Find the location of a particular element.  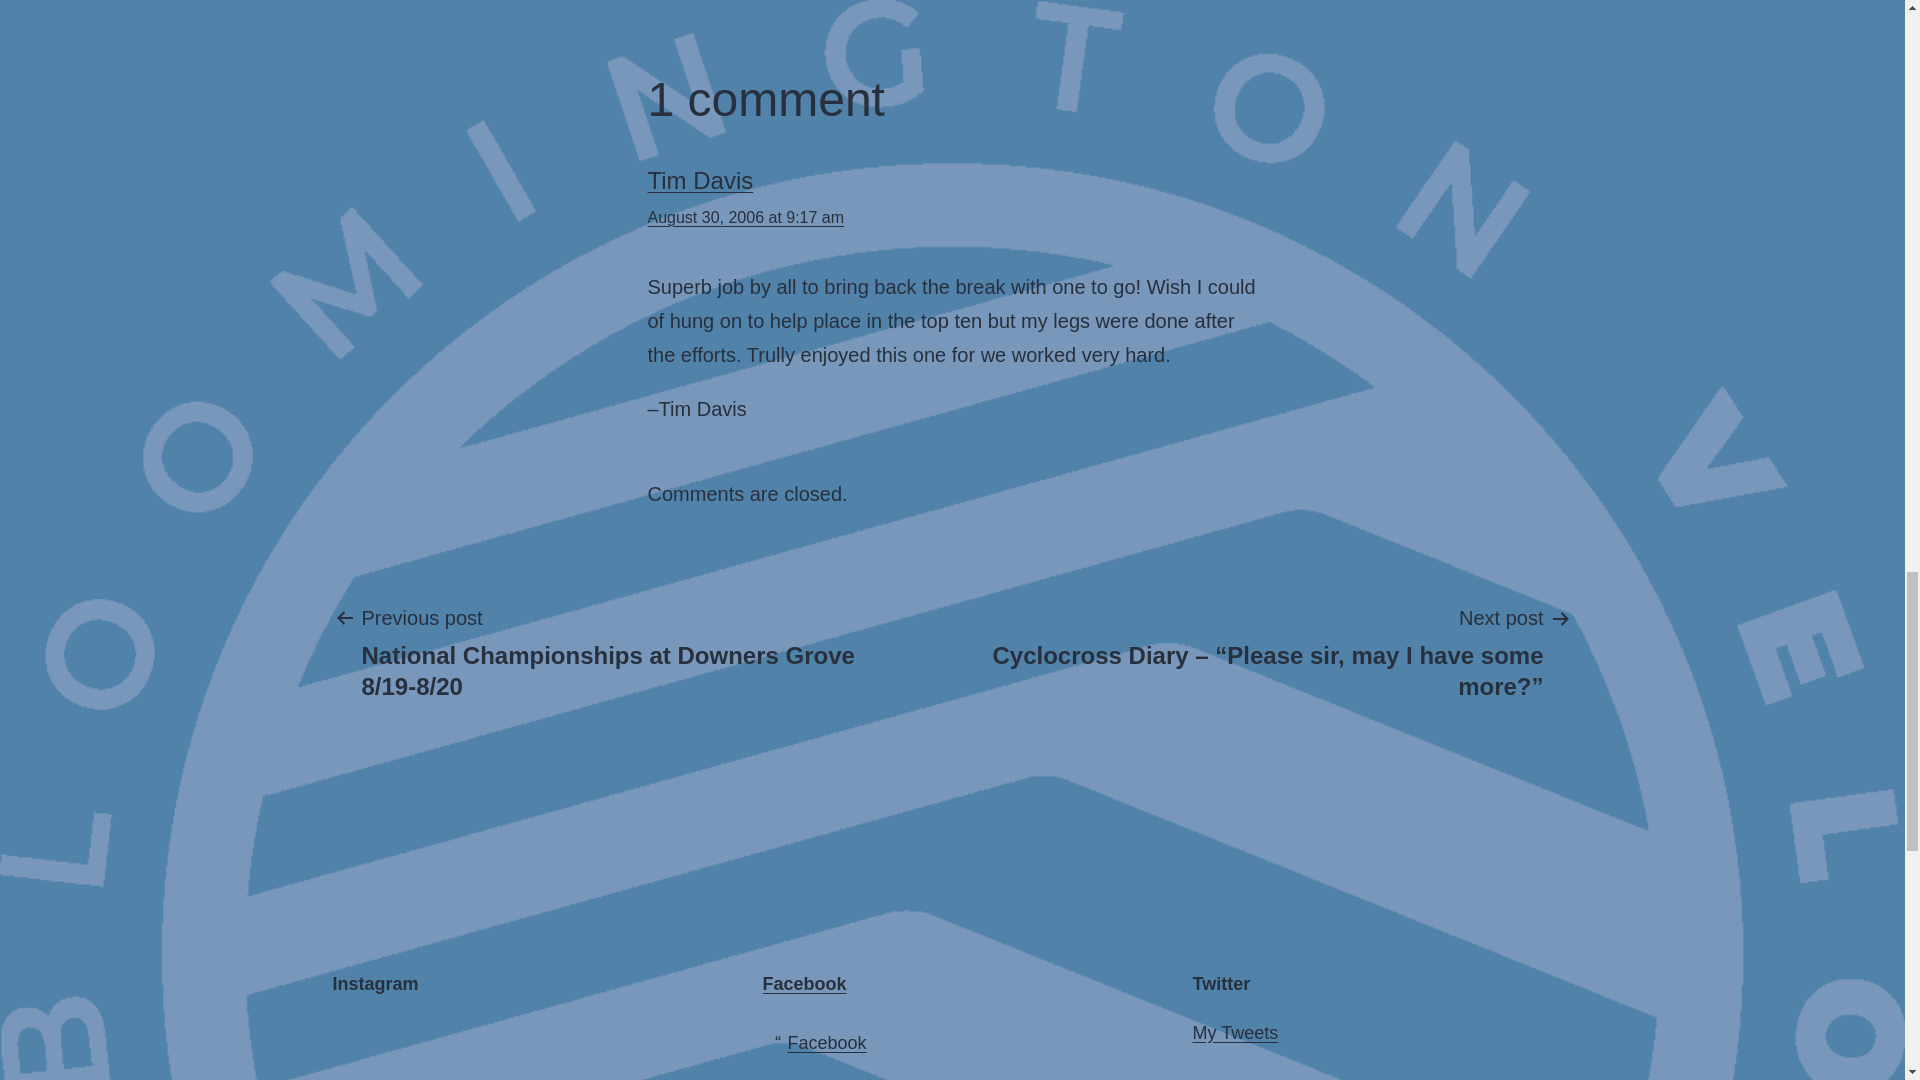

9AM at the Gates, Saturday, June 8, slight chance of rain is located at coordinates (425, 1049).